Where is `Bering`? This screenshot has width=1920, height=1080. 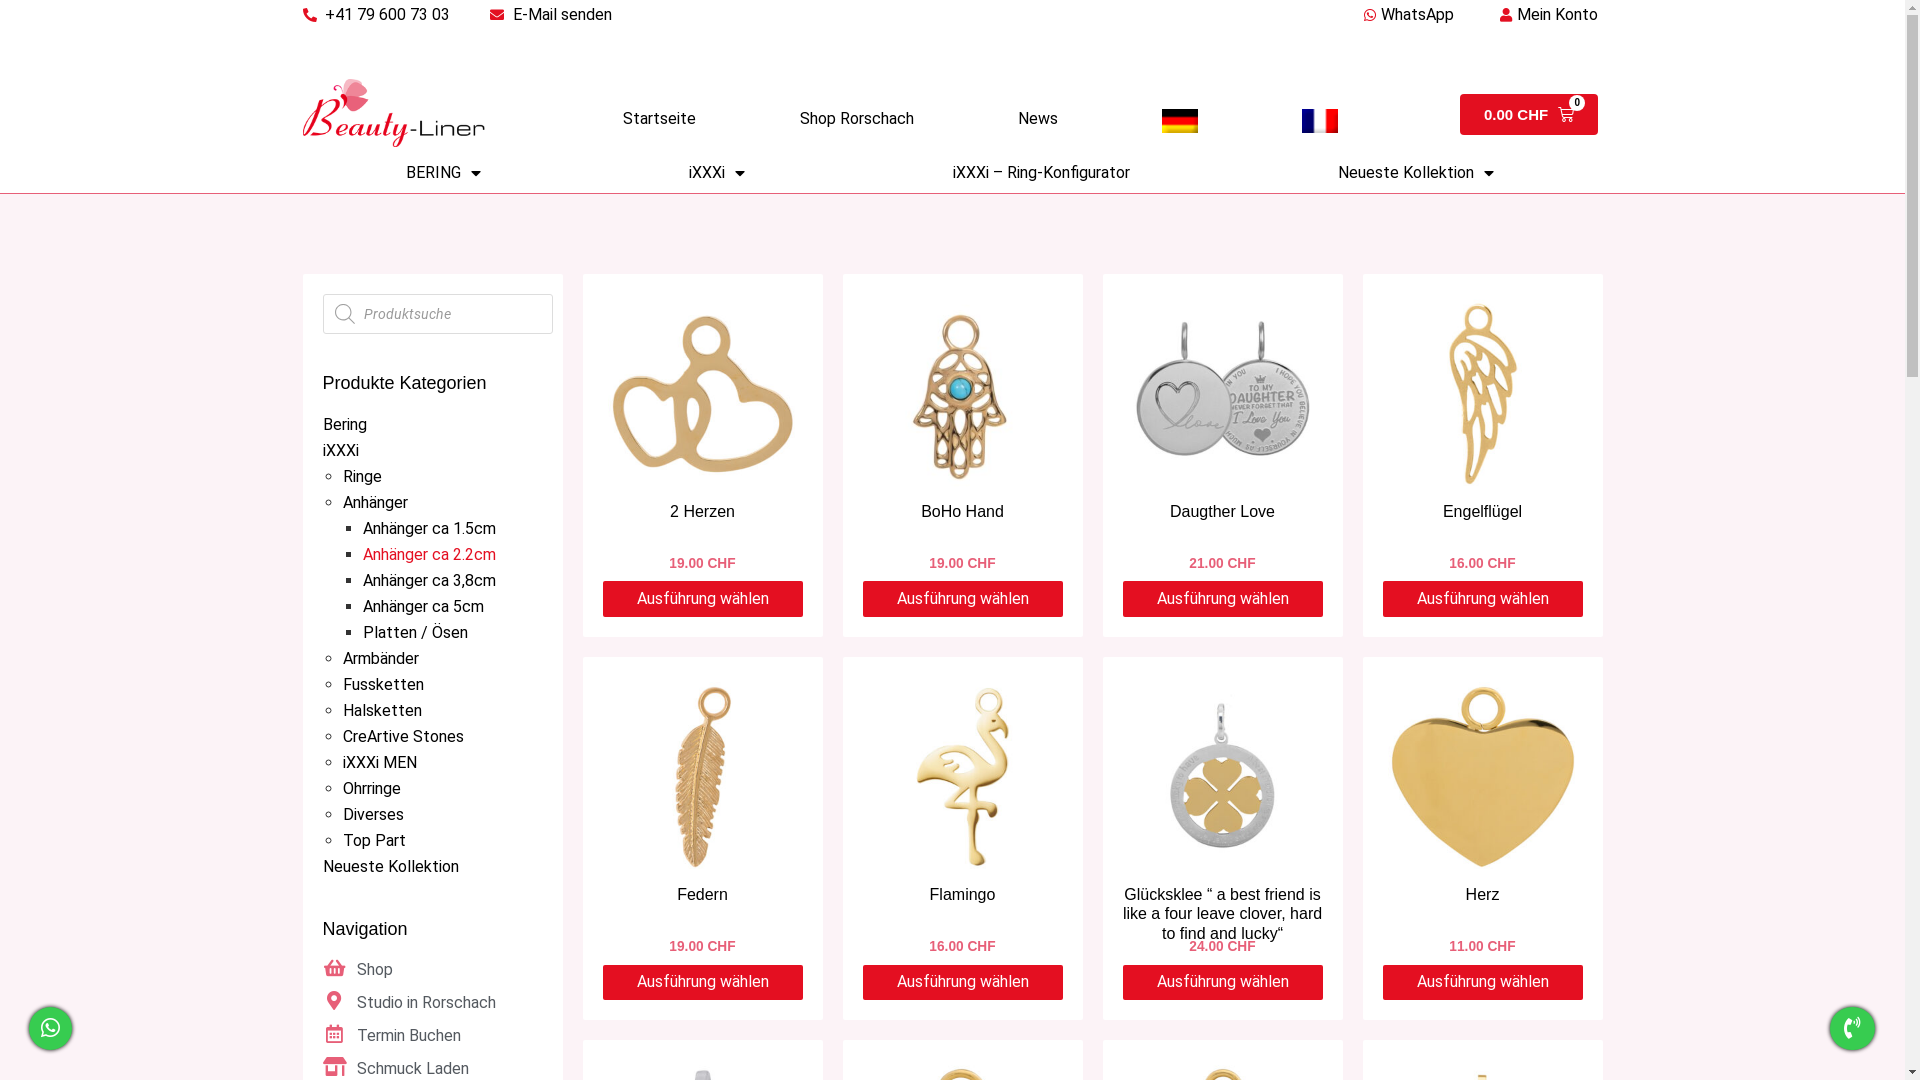 Bering is located at coordinates (344, 424).